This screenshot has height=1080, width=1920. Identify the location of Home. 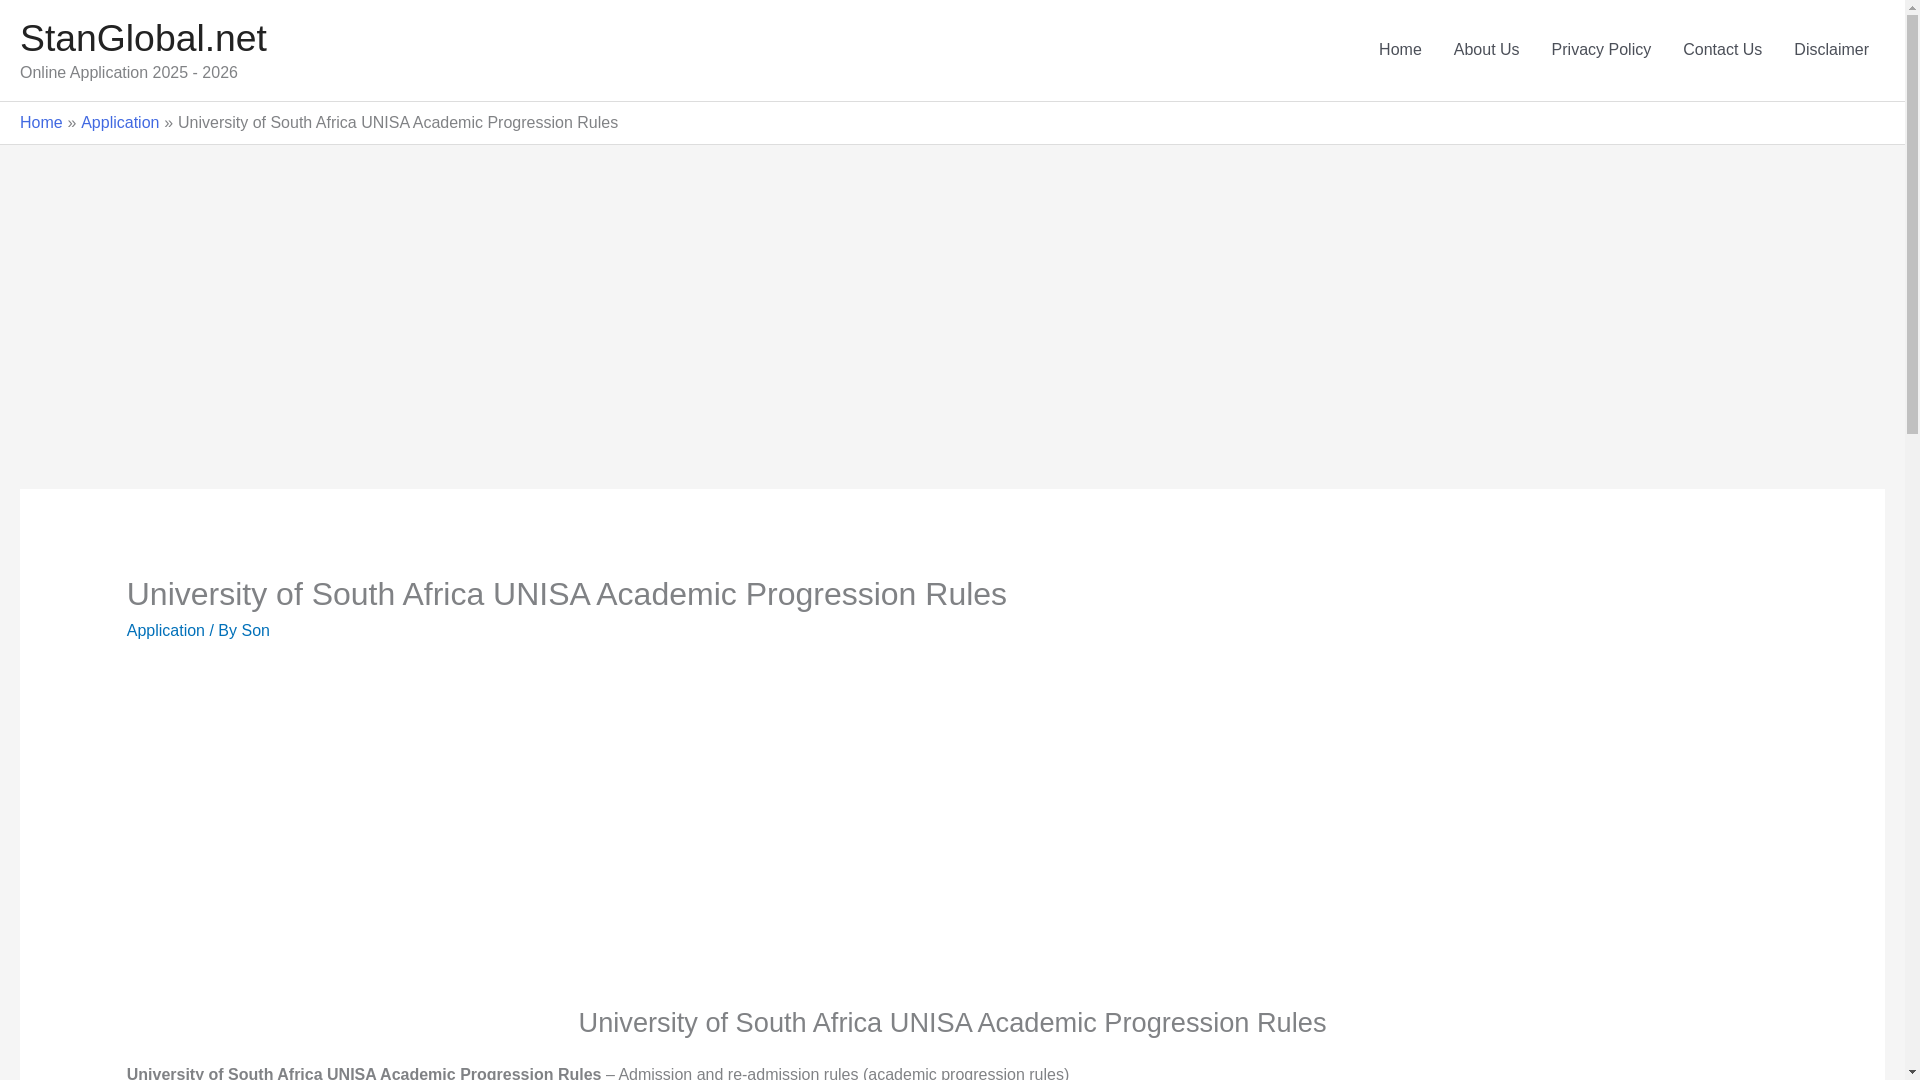
(41, 122).